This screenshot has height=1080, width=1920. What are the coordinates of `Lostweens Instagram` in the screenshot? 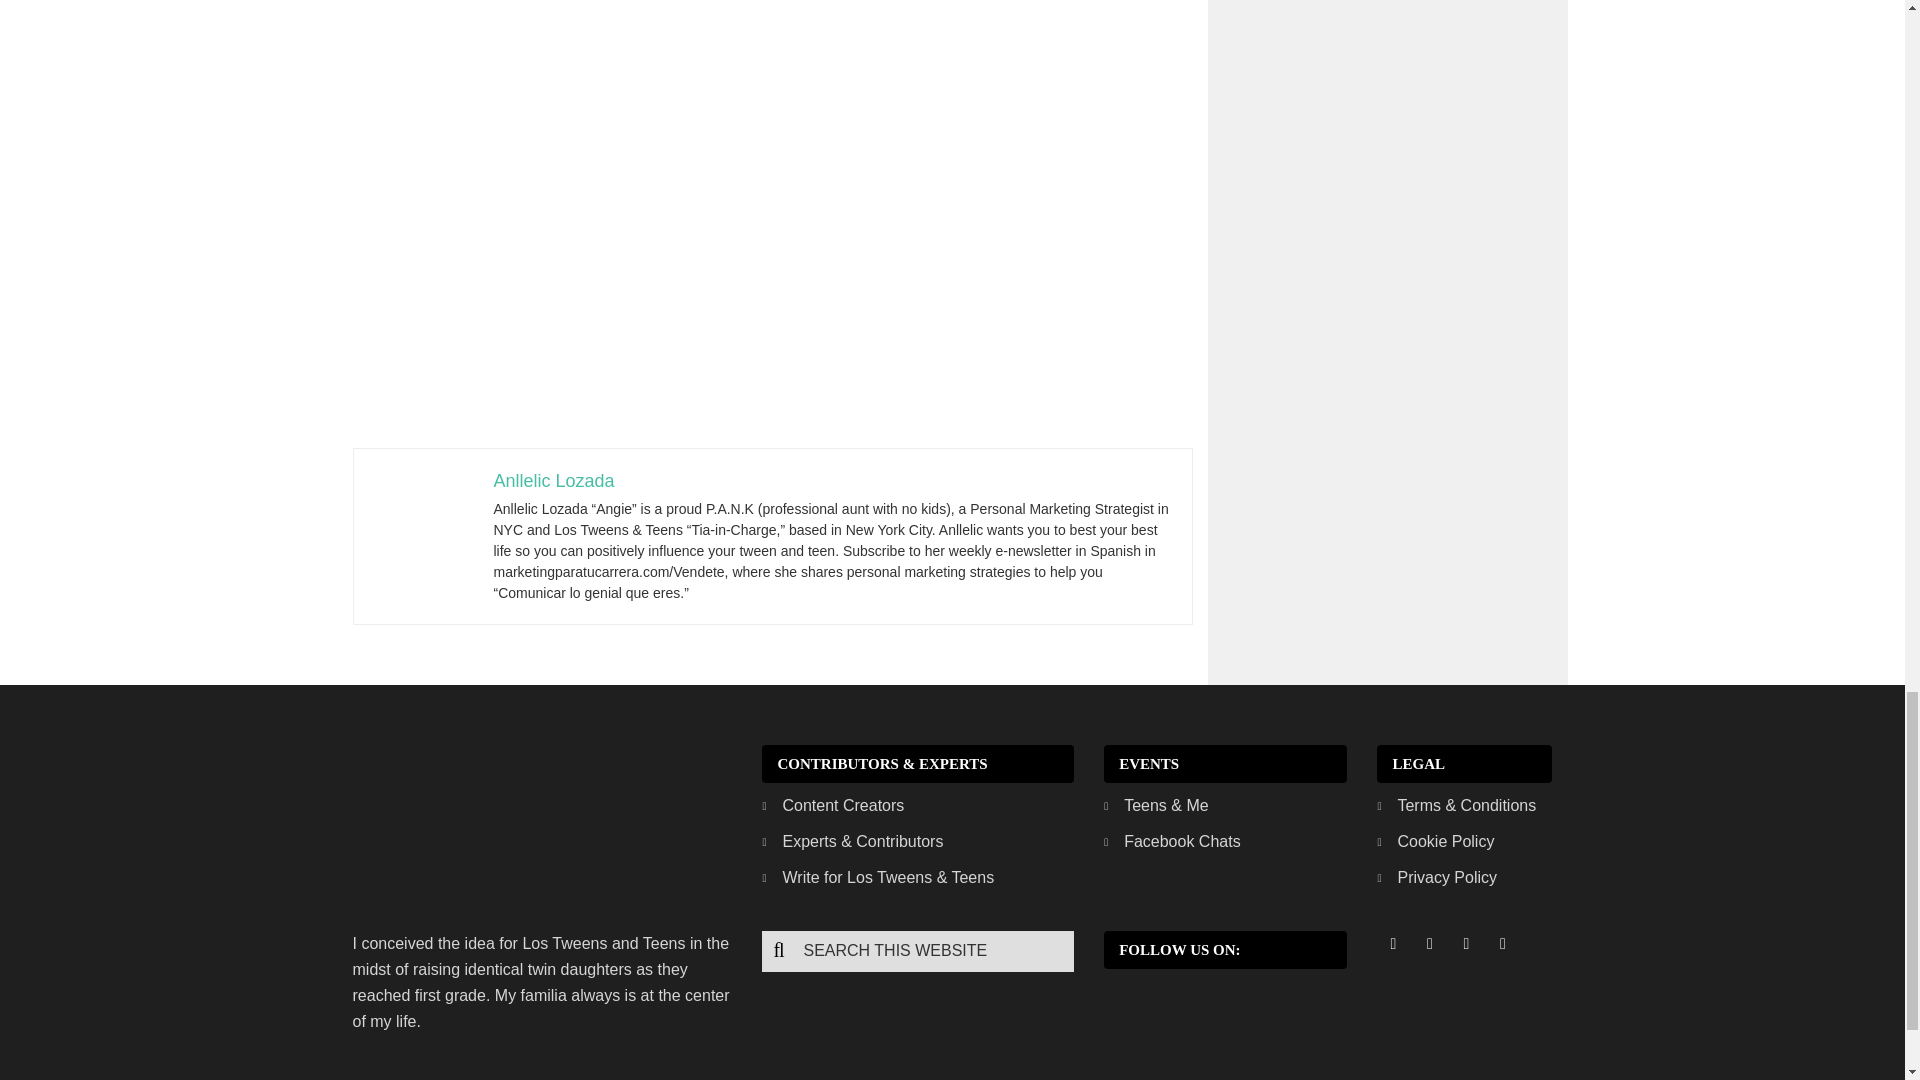 It's located at (1466, 943).